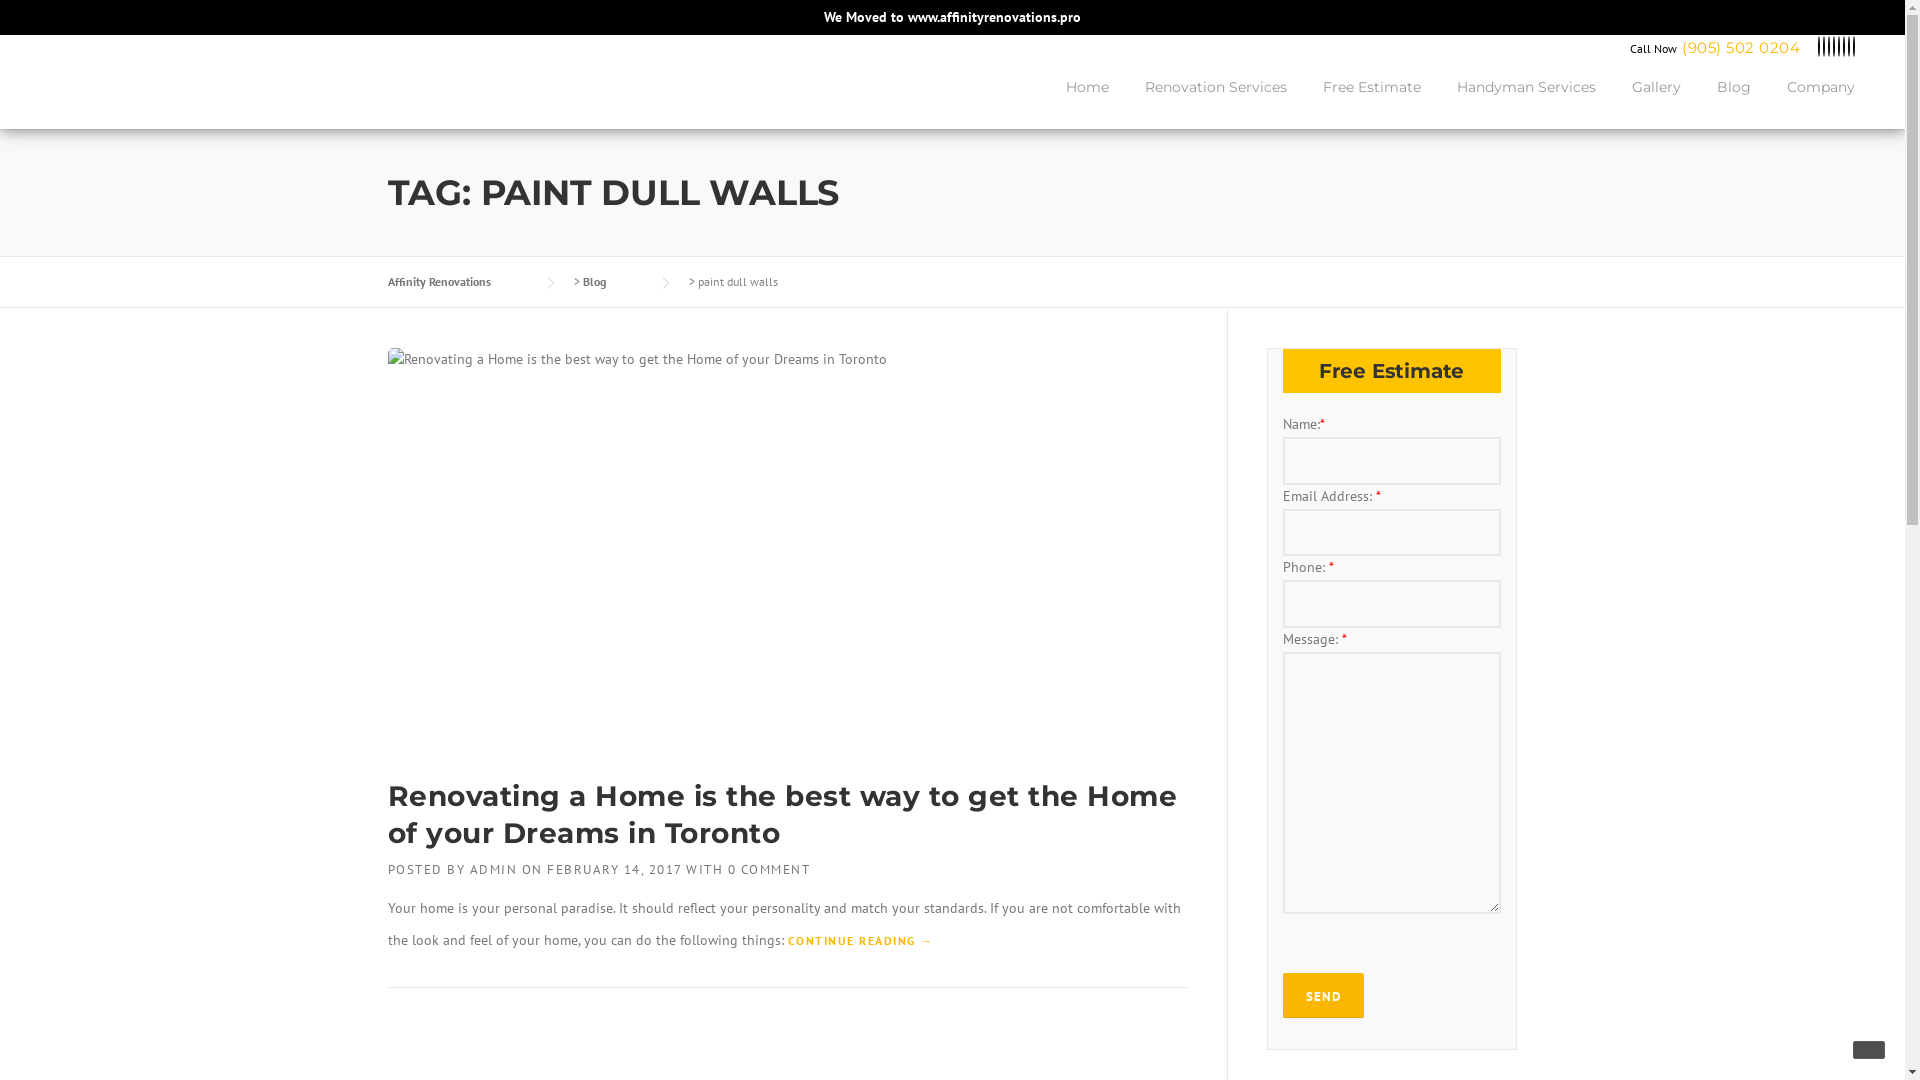 The height and width of the screenshot is (1080, 1920). Describe the element at coordinates (1854, 48) in the screenshot. I see `Email` at that location.